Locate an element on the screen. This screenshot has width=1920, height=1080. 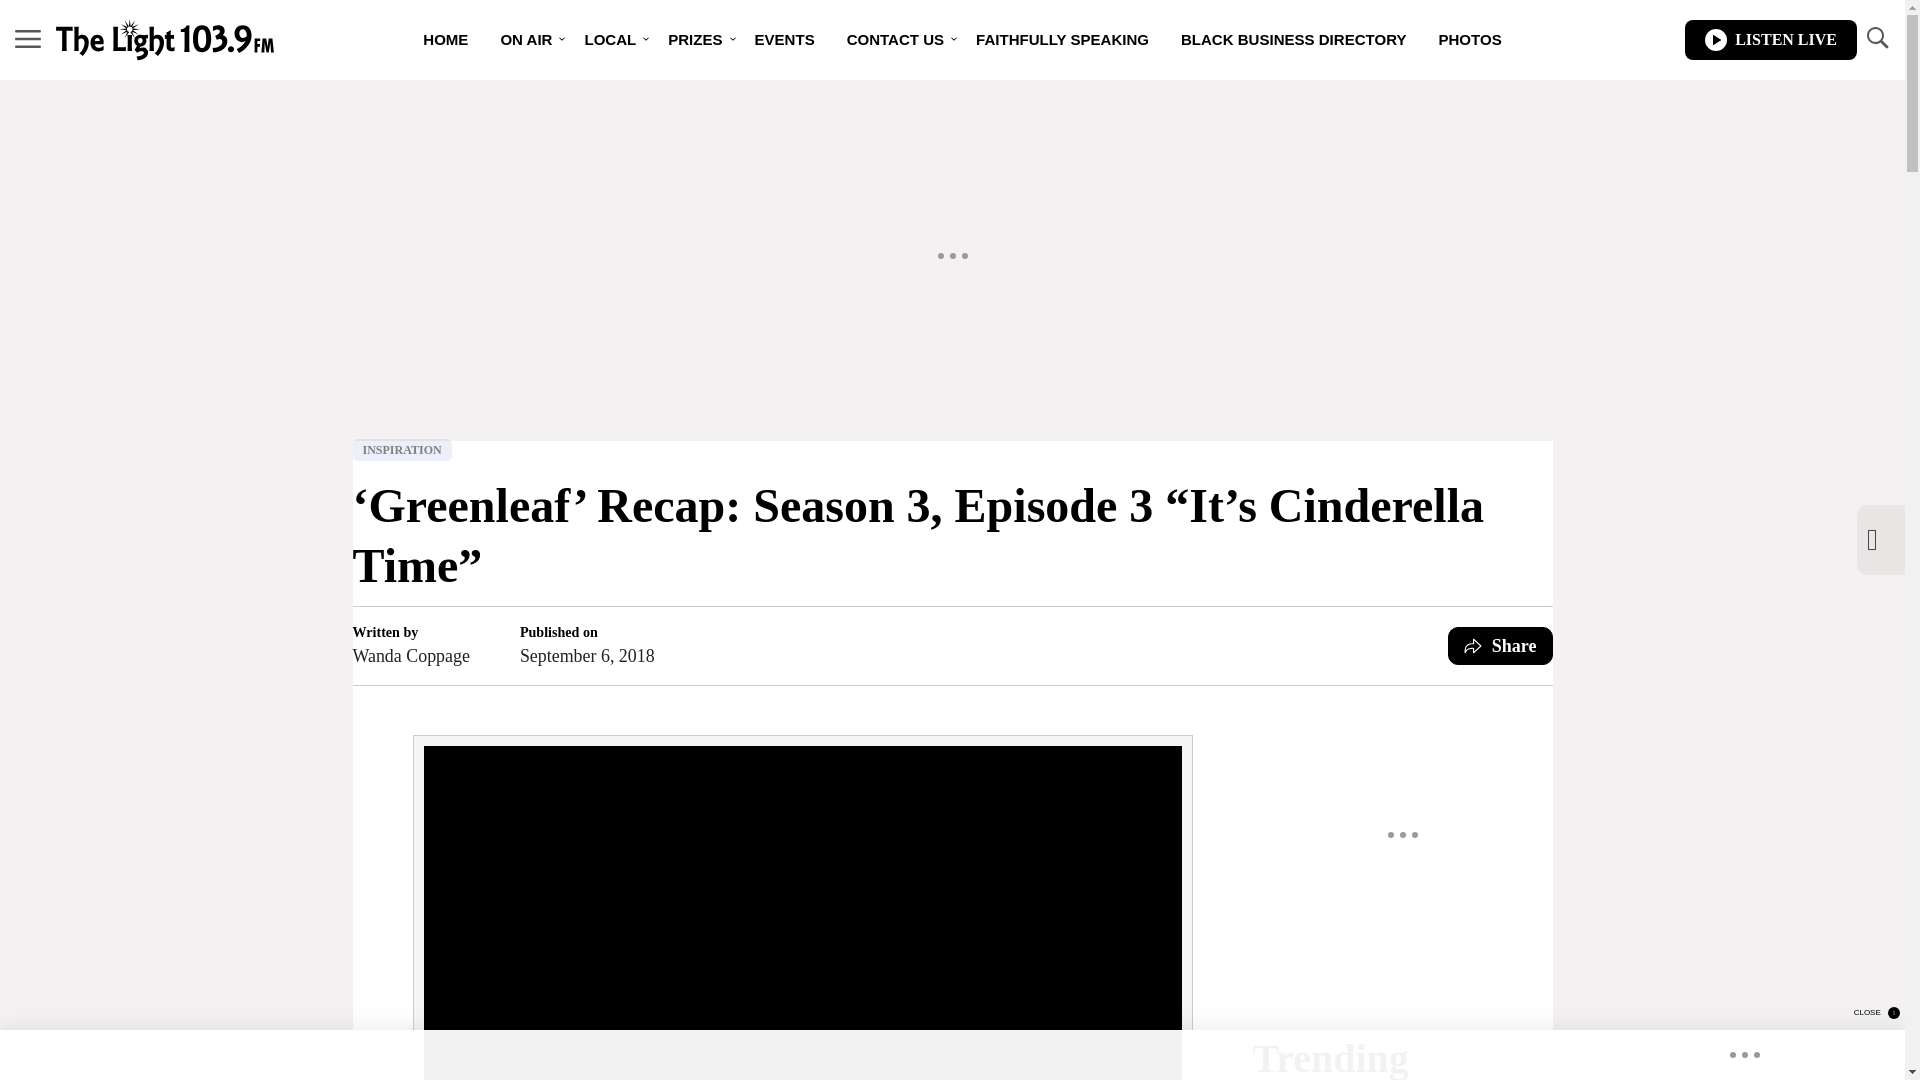
Share is located at coordinates (1500, 646).